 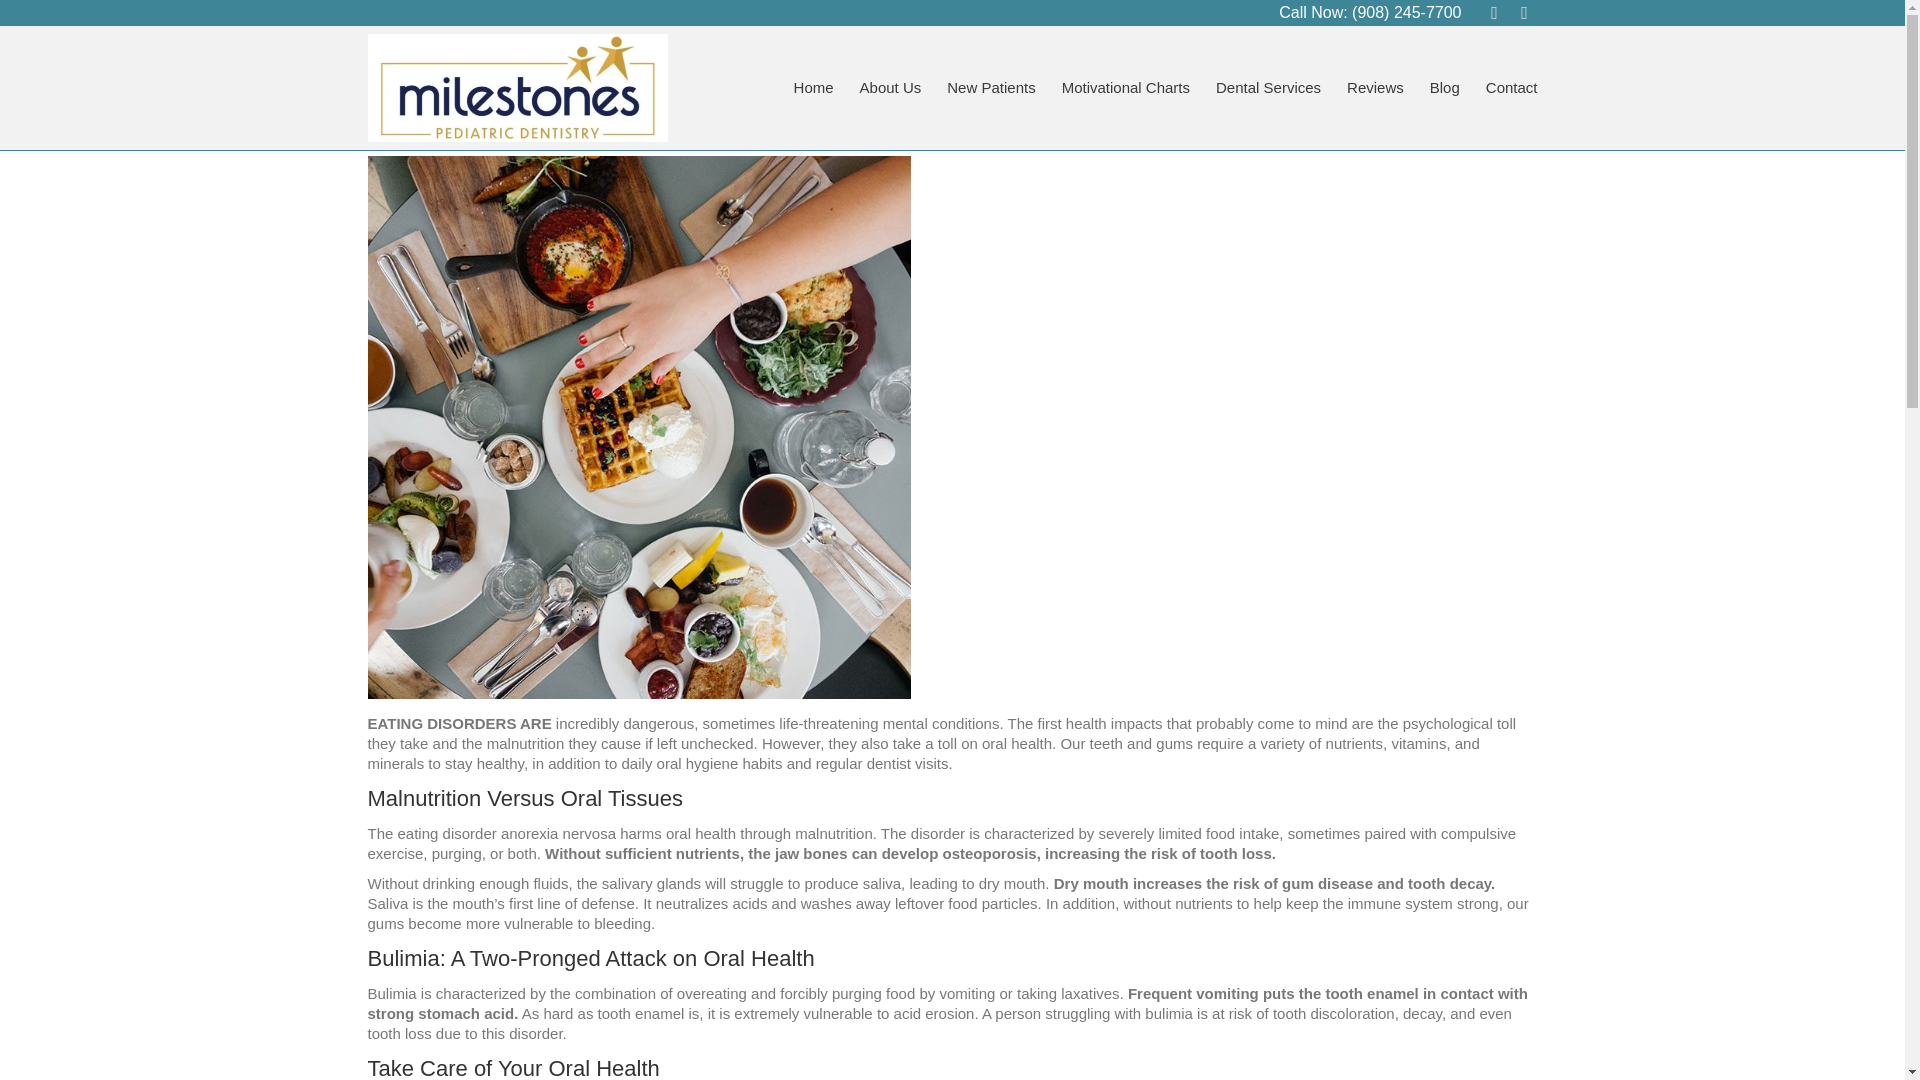 What do you see at coordinates (1494, 12) in the screenshot?
I see `Facebook page opens in new window` at bounding box center [1494, 12].